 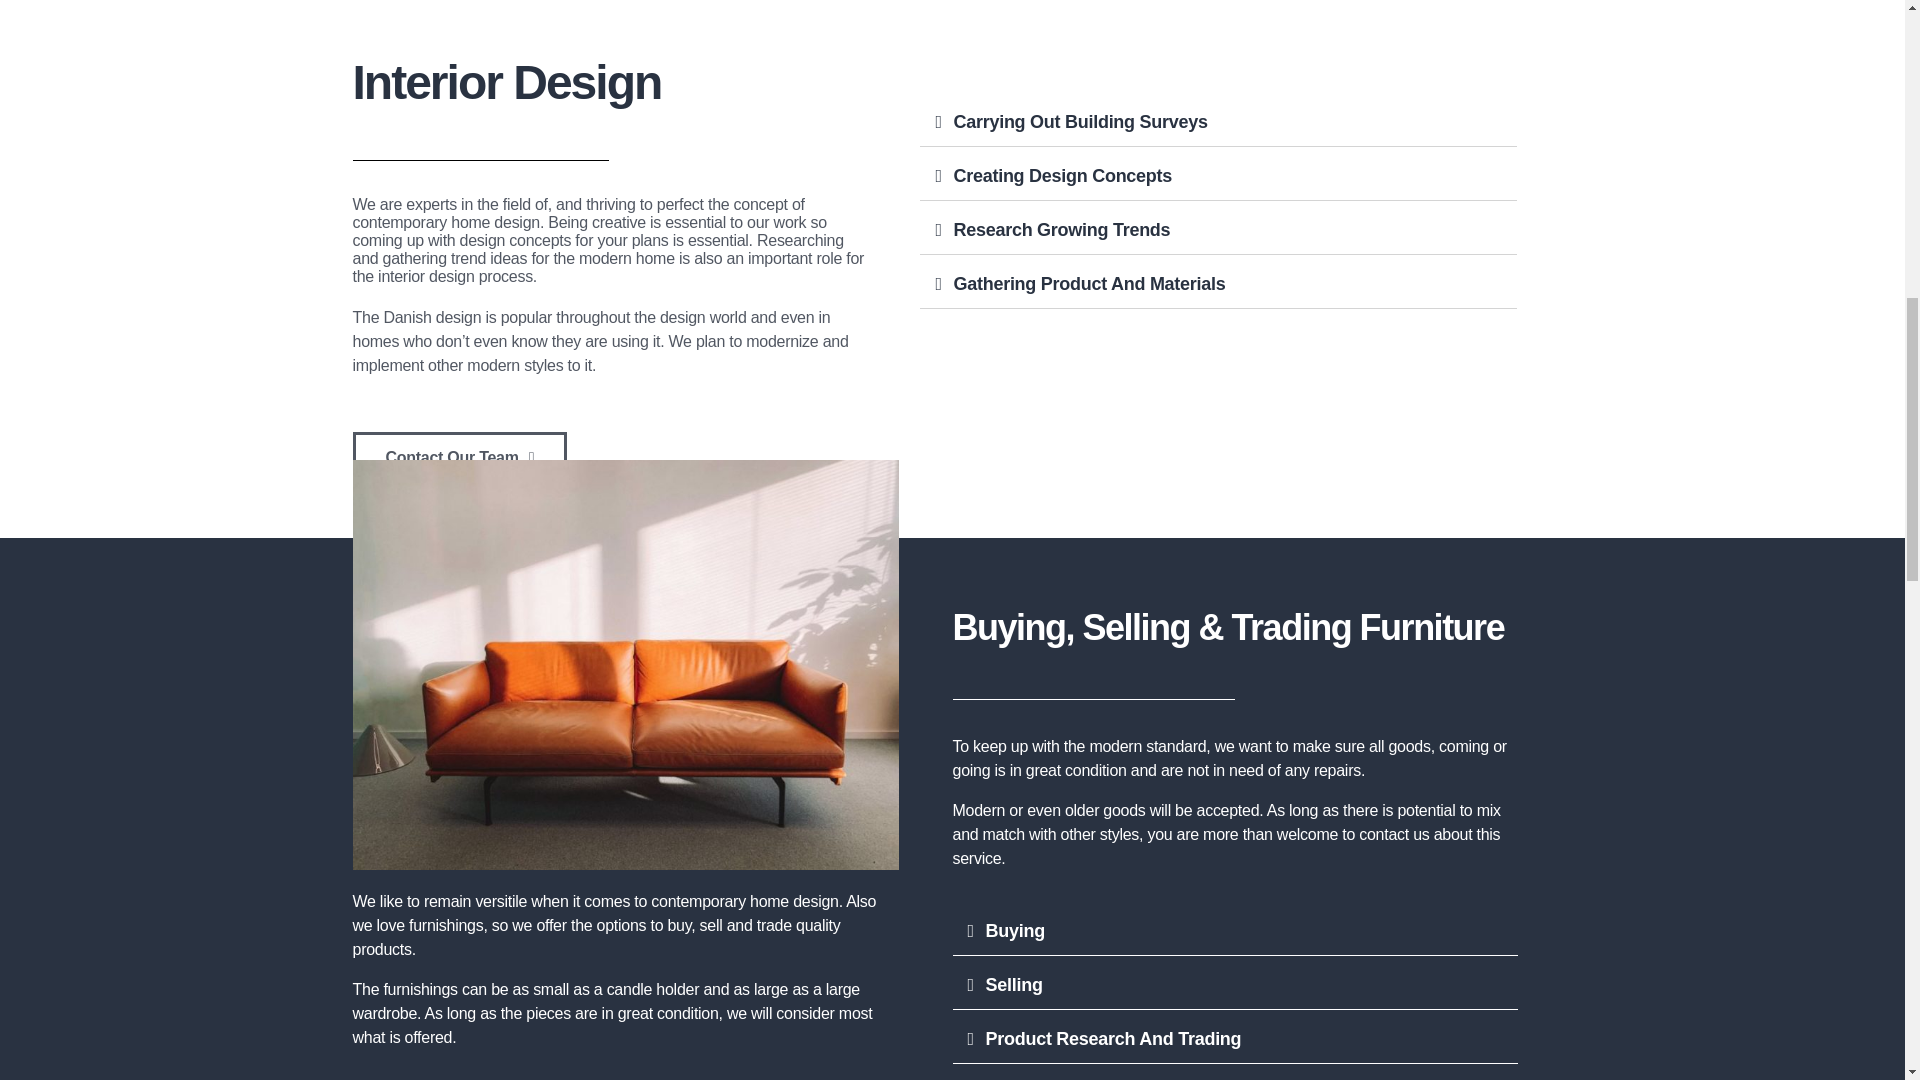 What do you see at coordinates (1060, 230) in the screenshot?
I see `Research Growing Trends` at bounding box center [1060, 230].